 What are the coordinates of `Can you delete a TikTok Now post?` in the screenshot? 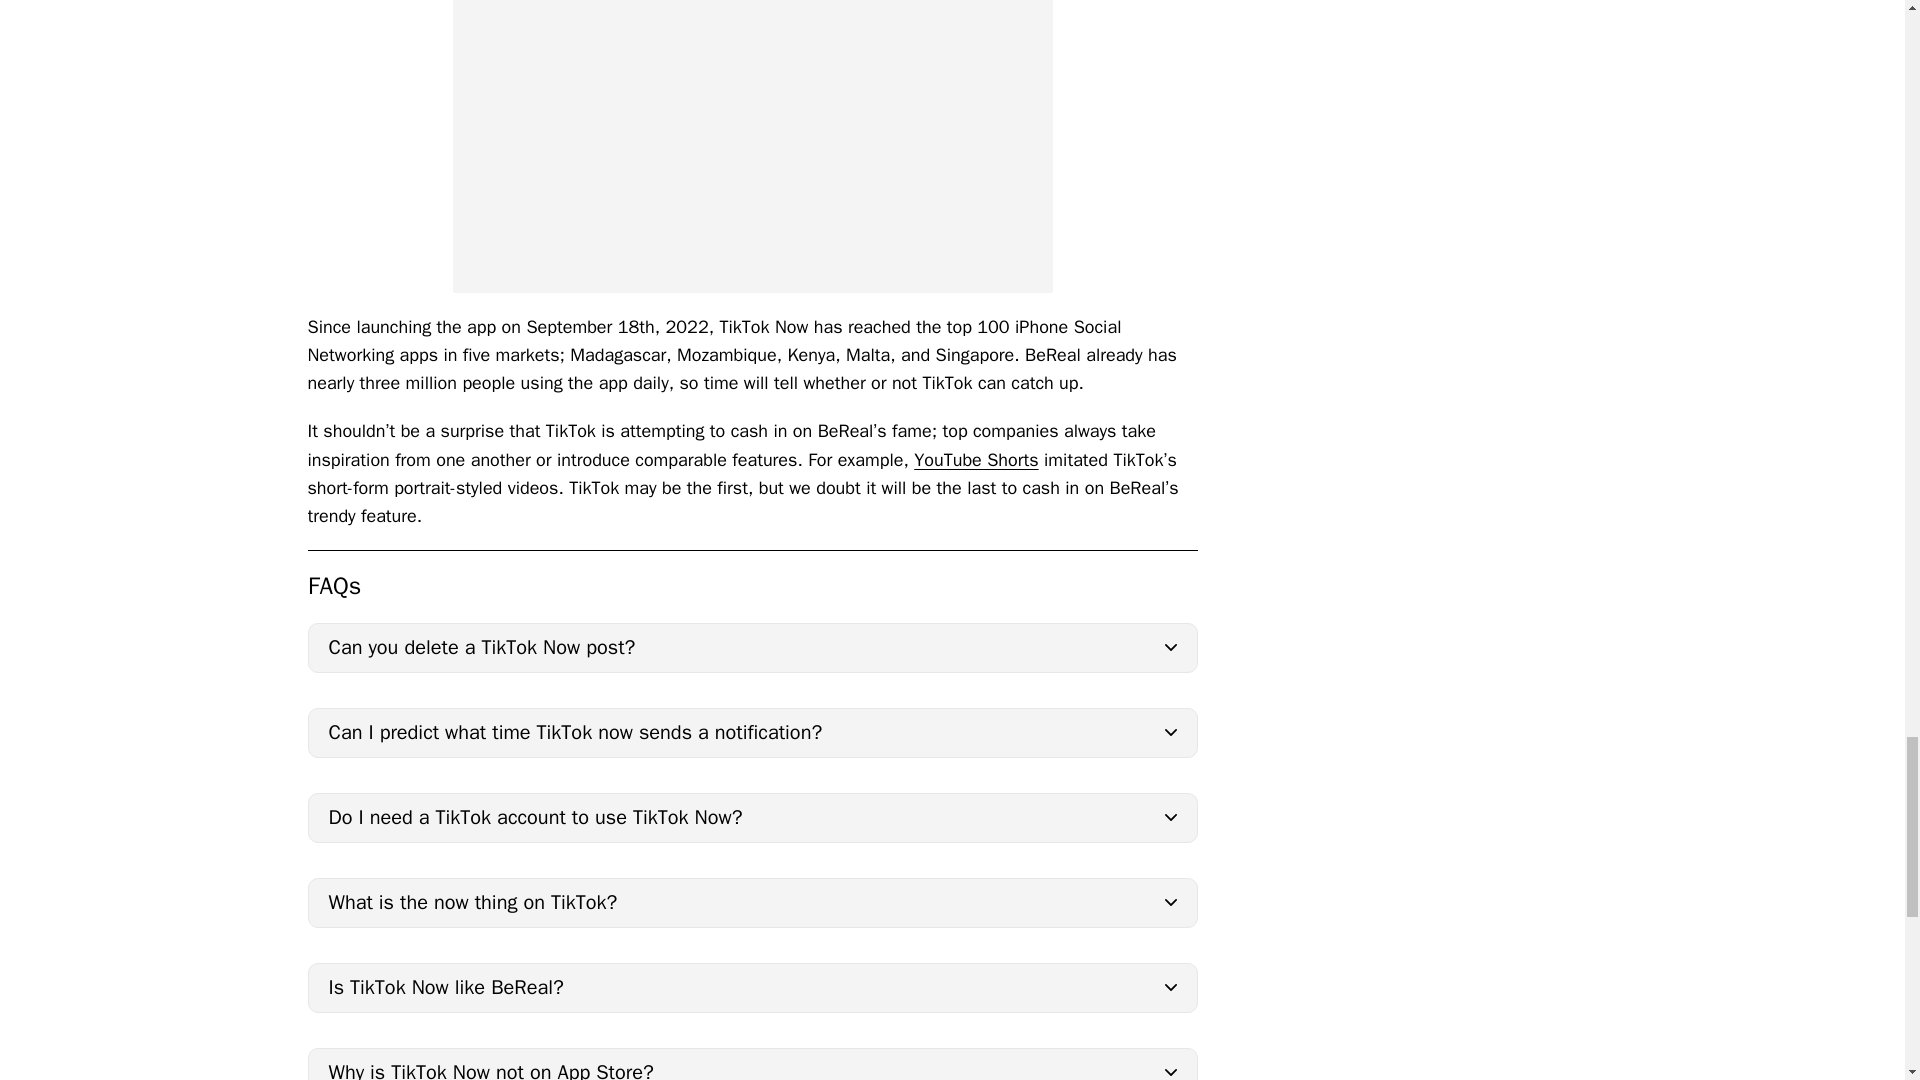 It's located at (752, 648).